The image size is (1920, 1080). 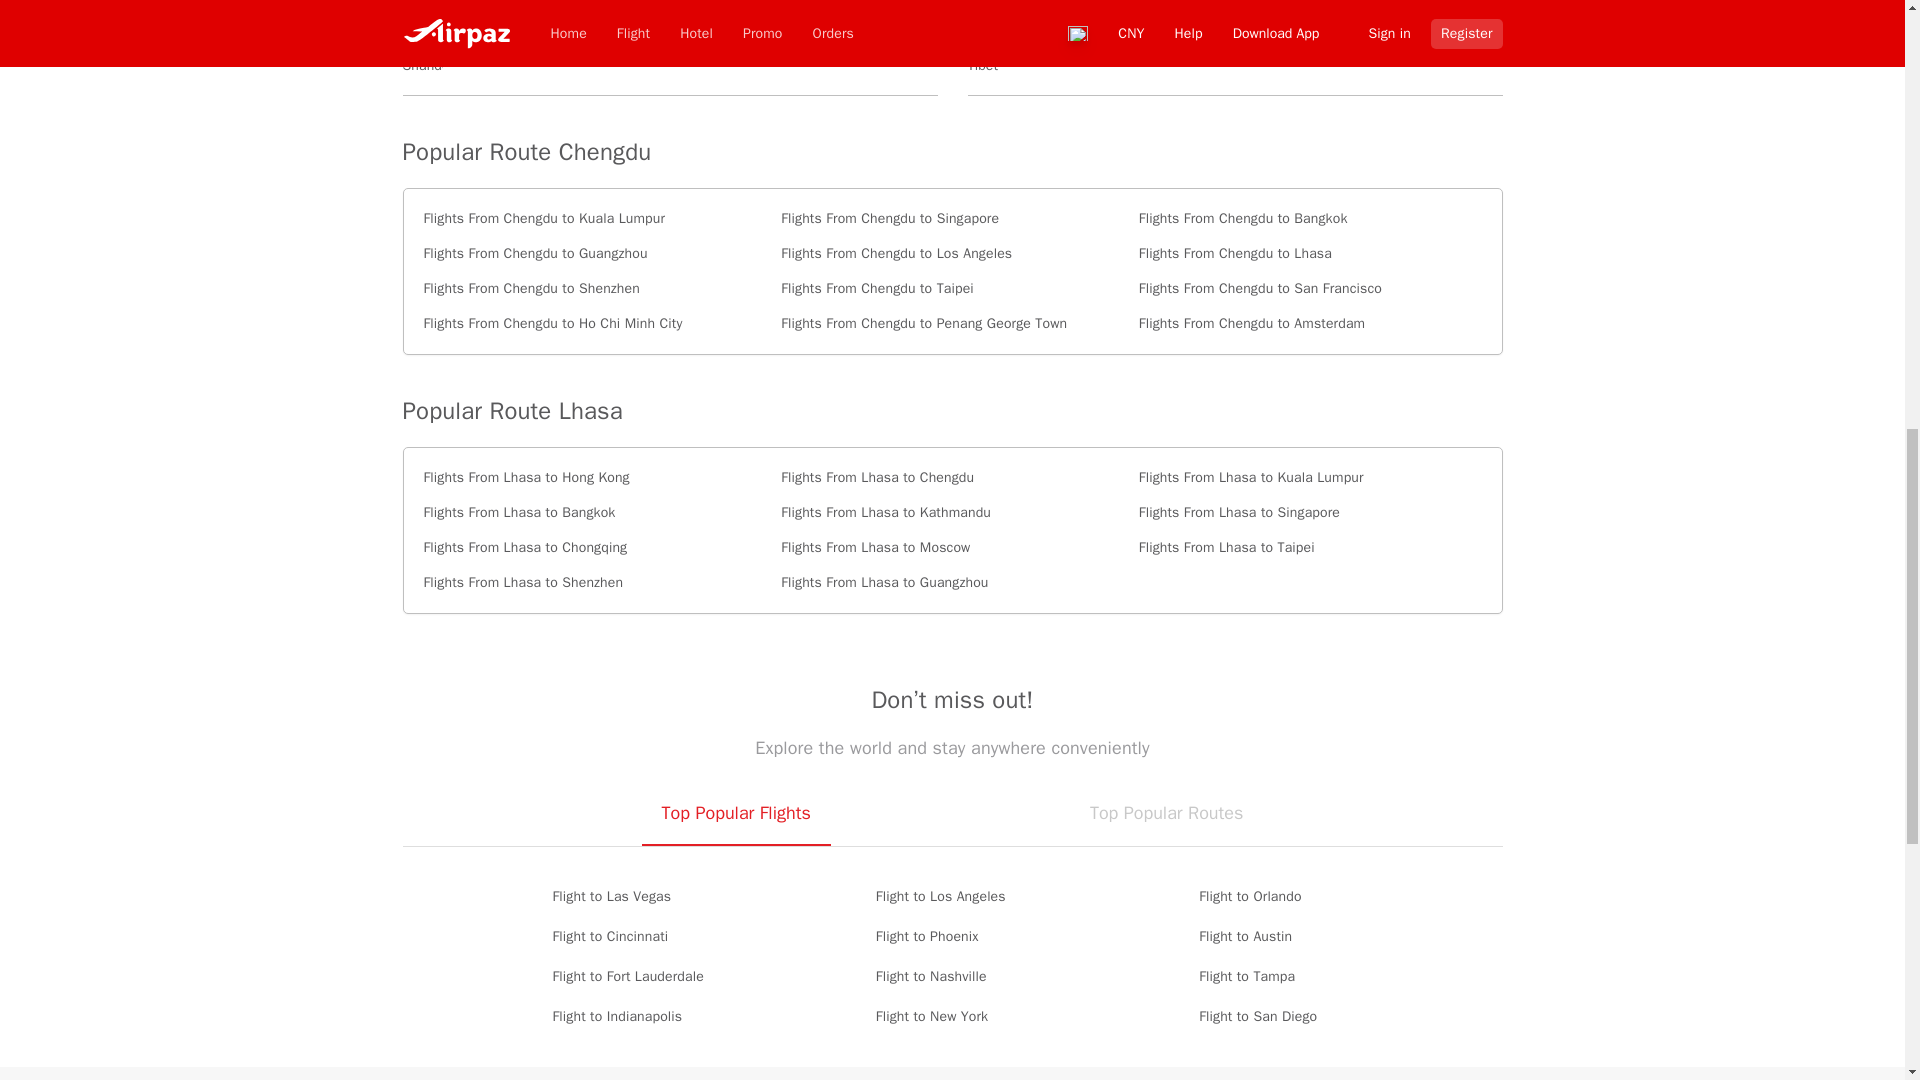 I want to click on Flights From Chengdu to Shenzhen, so click(x=595, y=288).